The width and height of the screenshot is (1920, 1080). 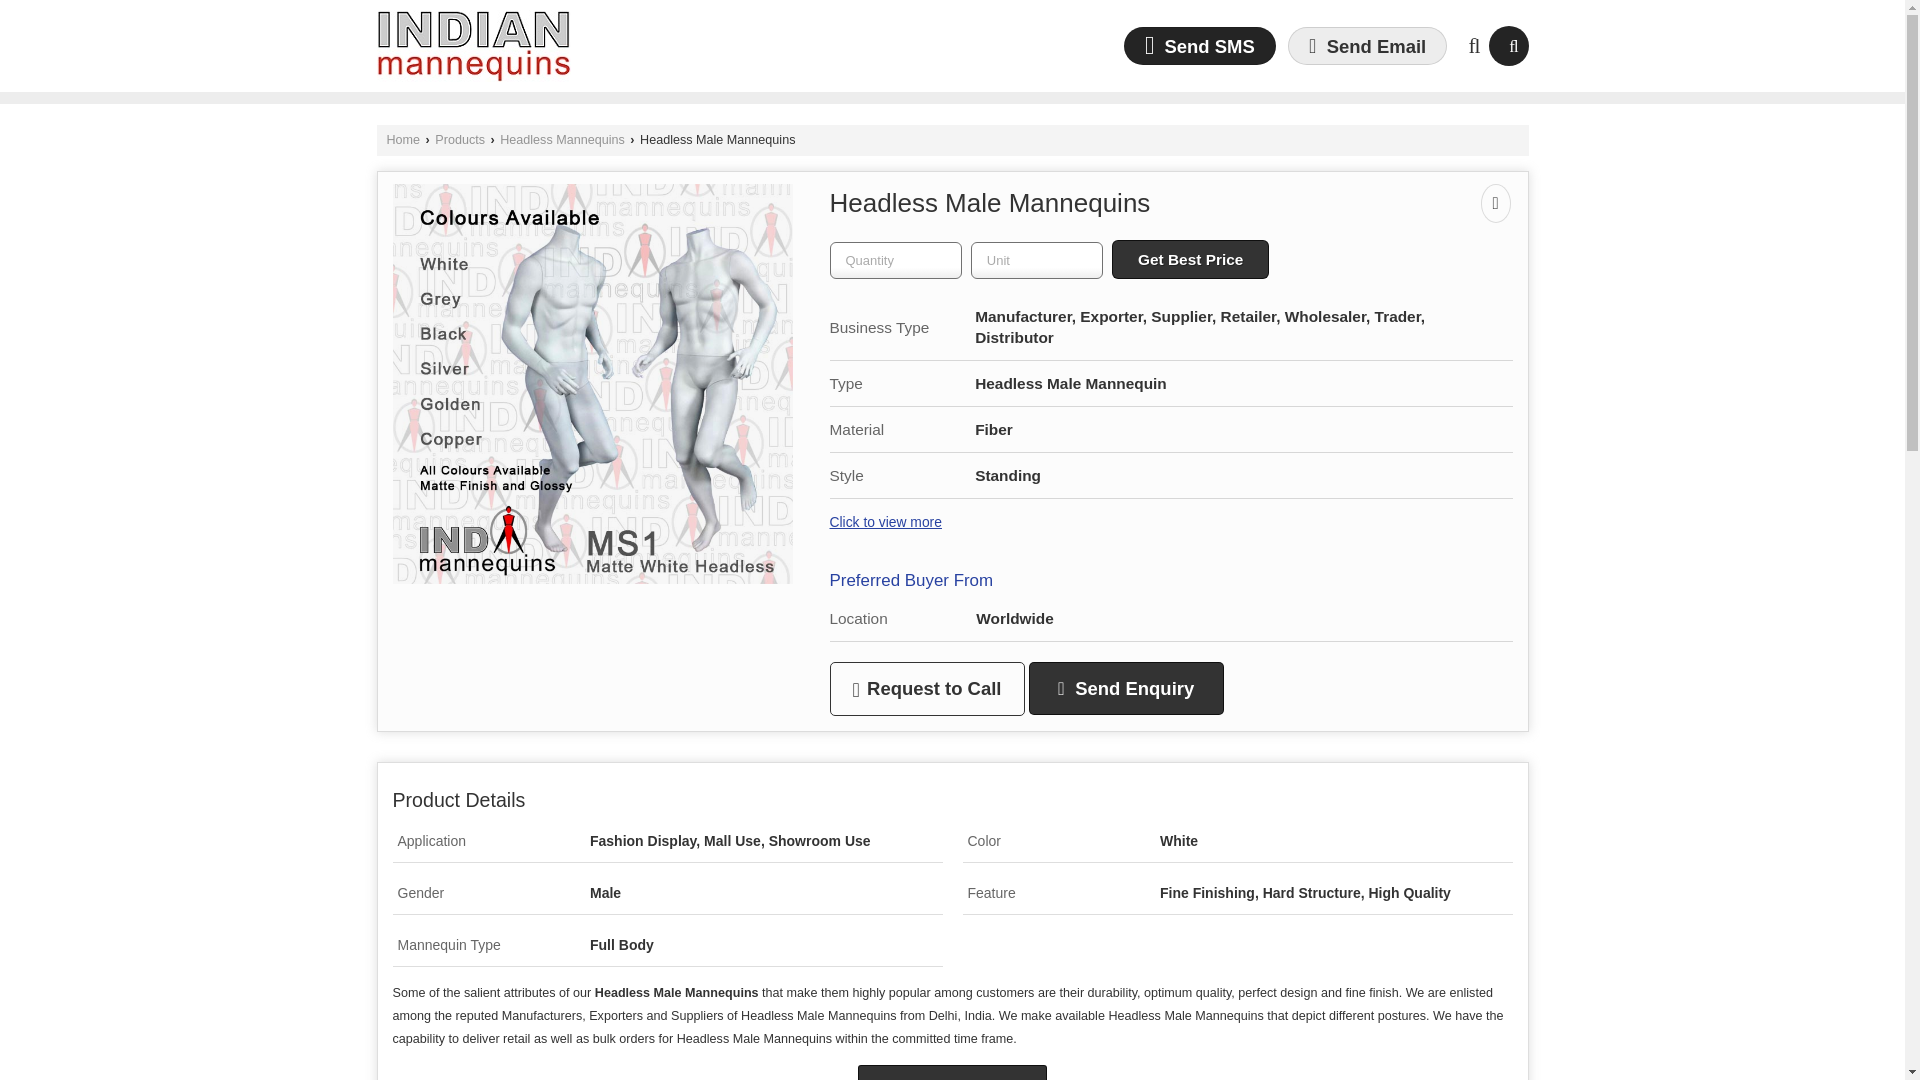 I want to click on Send Email, so click(x=1368, y=45).